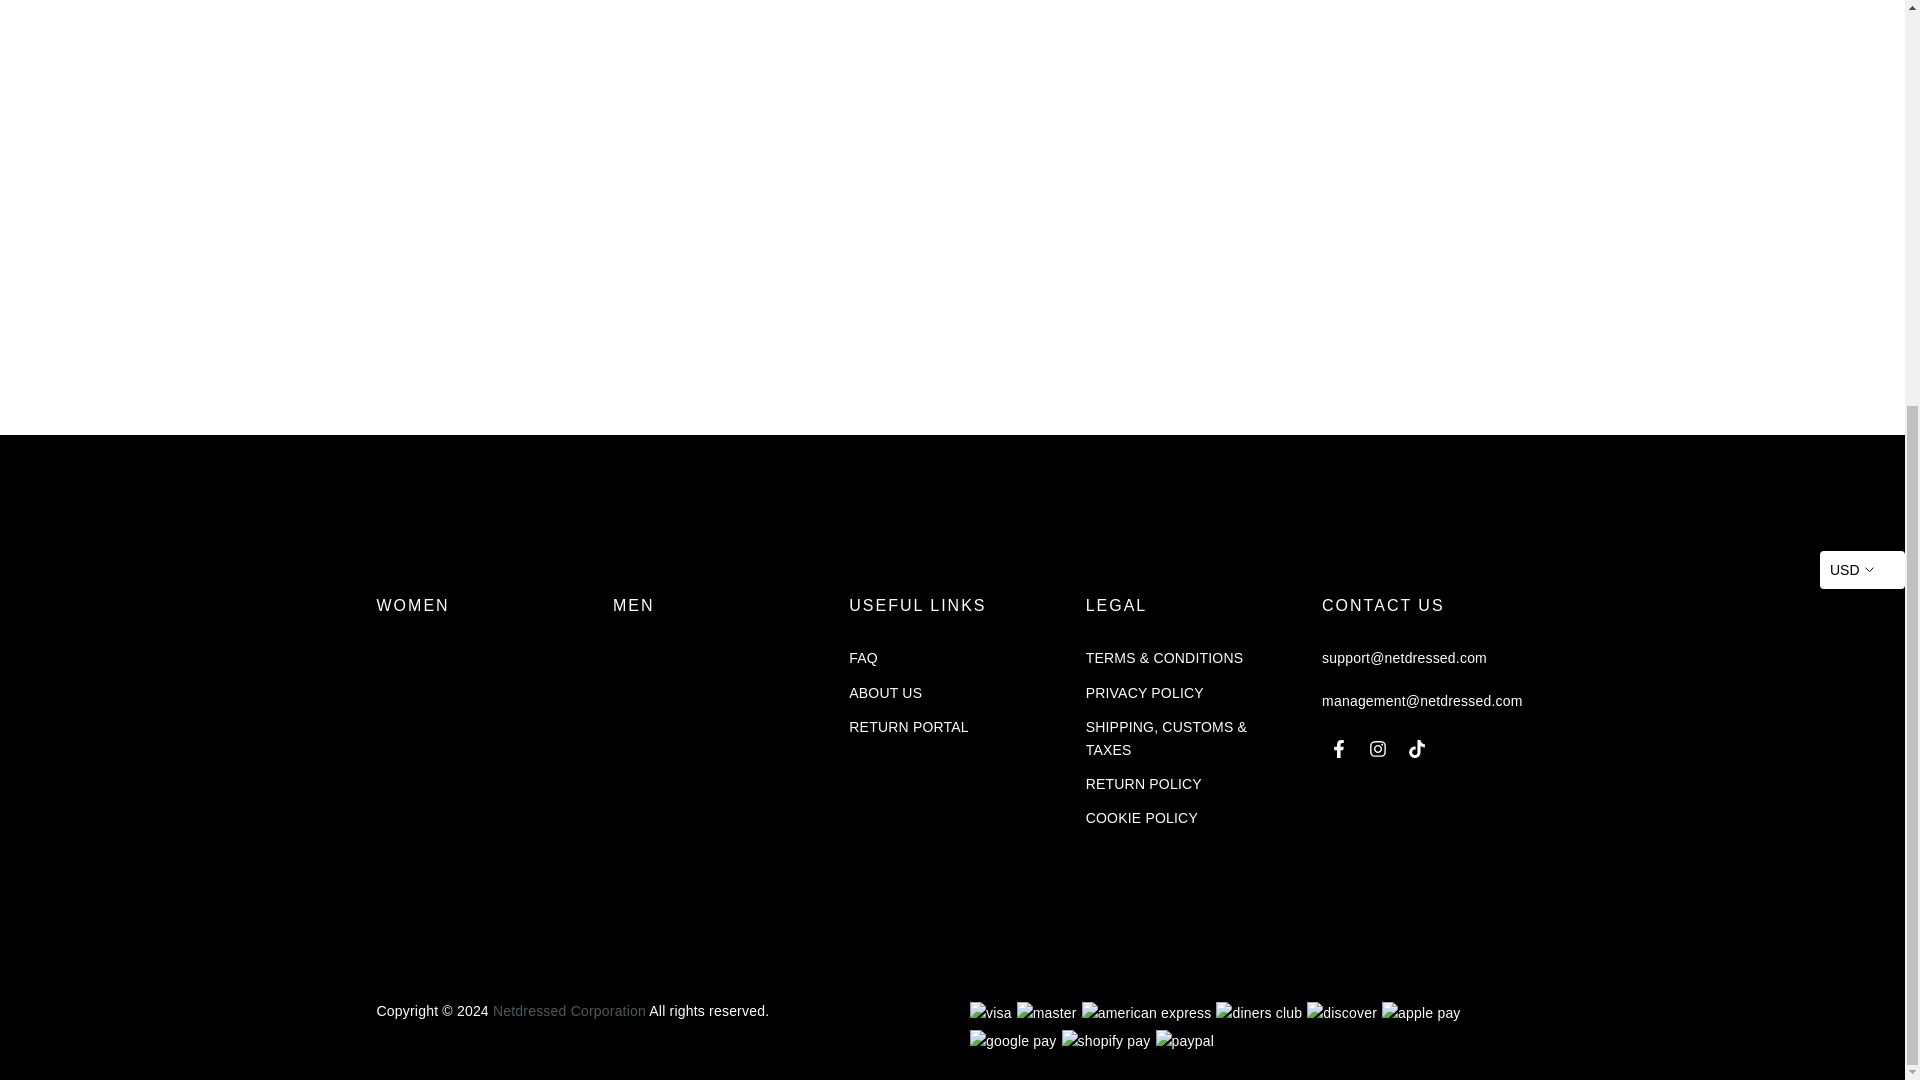 This screenshot has height=1080, width=1920. What do you see at coordinates (1144, 692) in the screenshot?
I see `PRIVACY POLICY` at bounding box center [1144, 692].